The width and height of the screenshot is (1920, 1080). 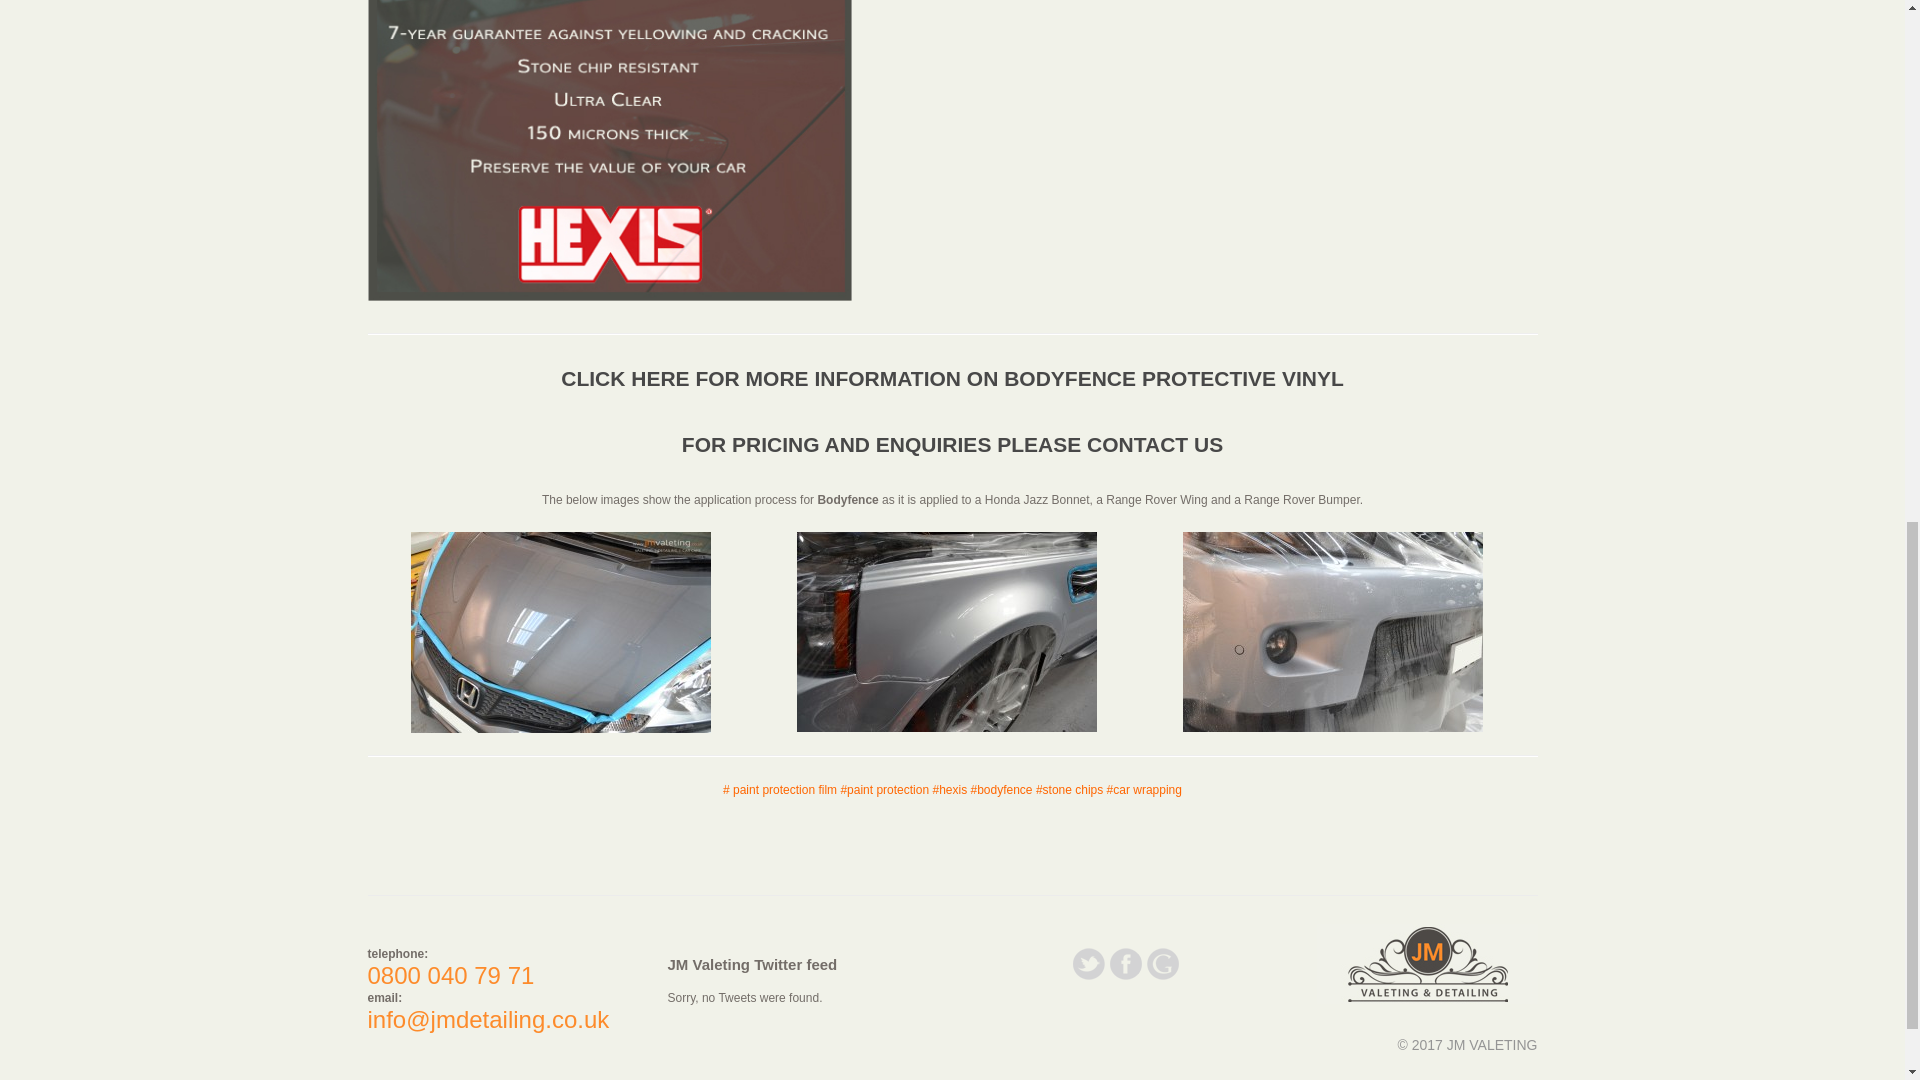 What do you see at coordinates (1162, 980) in the screenshot?
I see `google` at bounding box center [1162, 980].